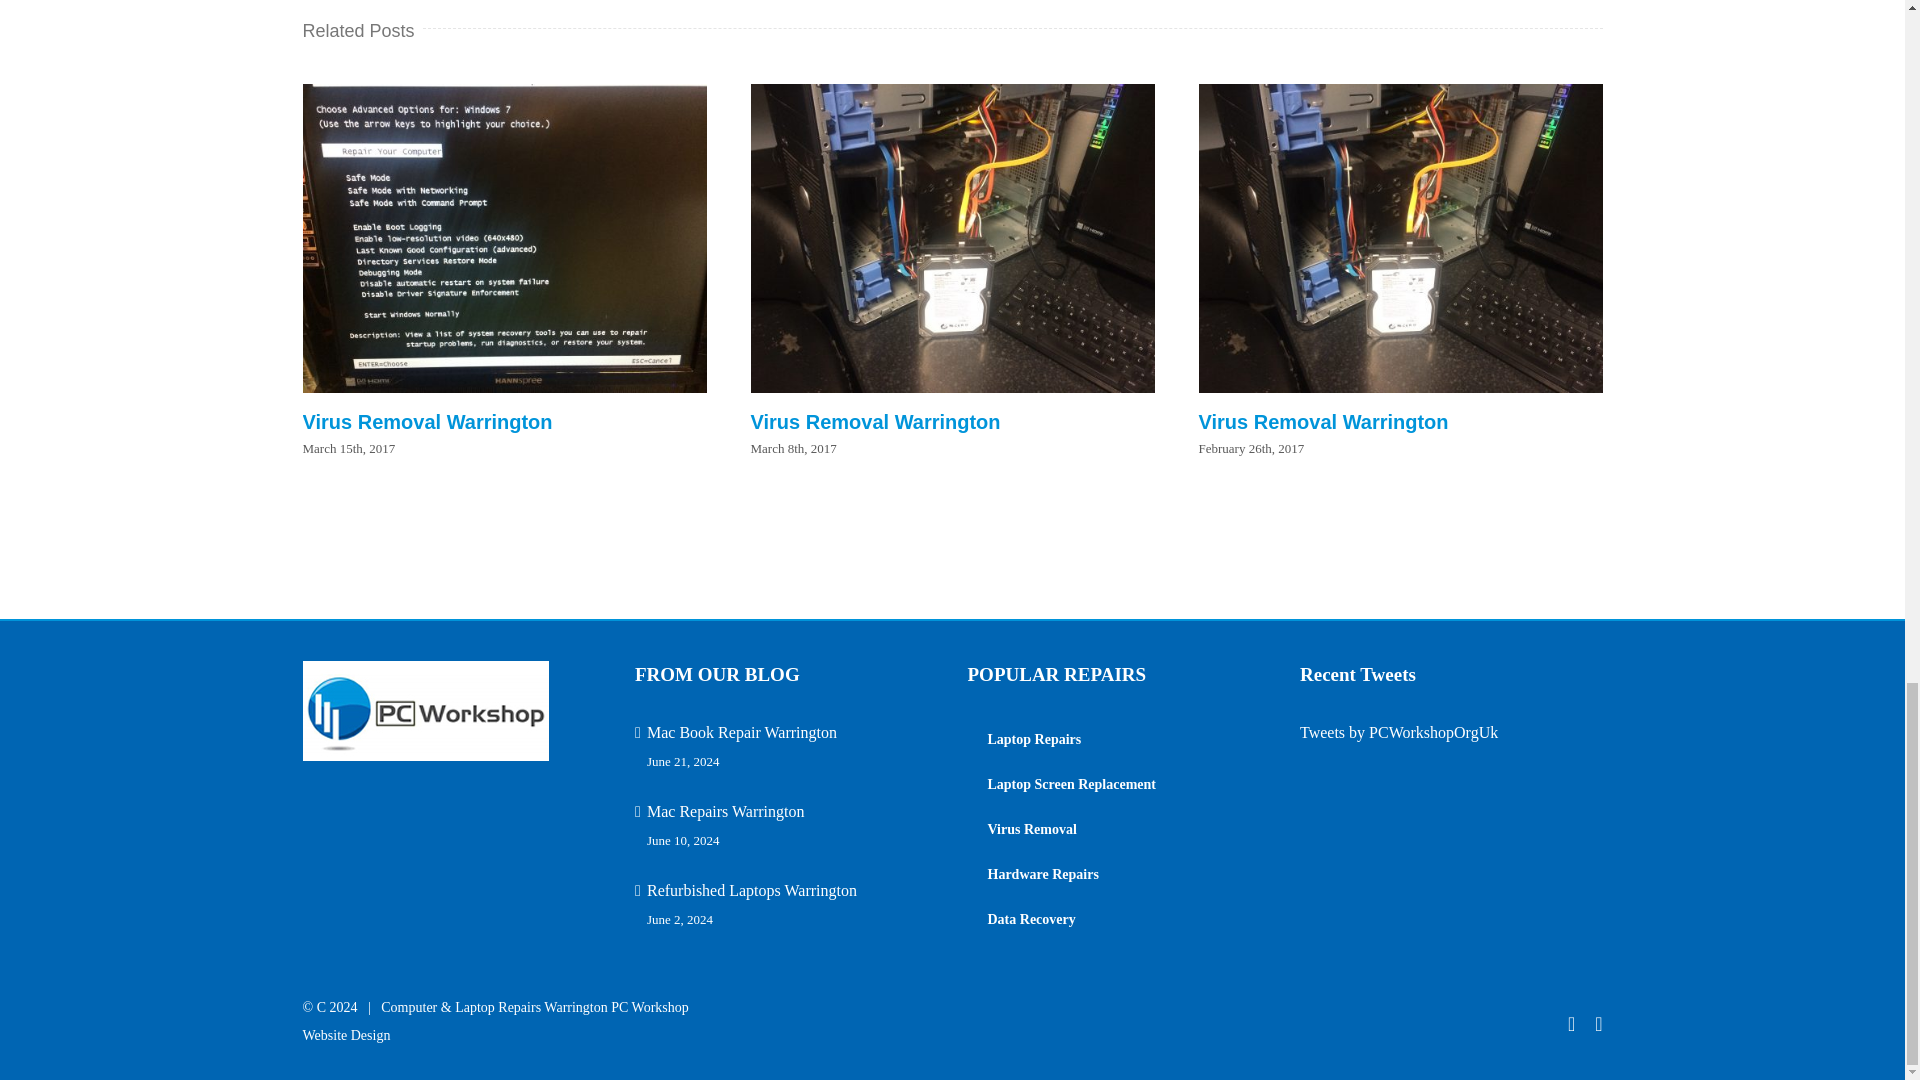 Image resolution: width=1920 pixels, height=1080 pixels. Describe the element at coordinates (426, 422) in the screenshot. I see `Virus Removal Warrington` at that location.